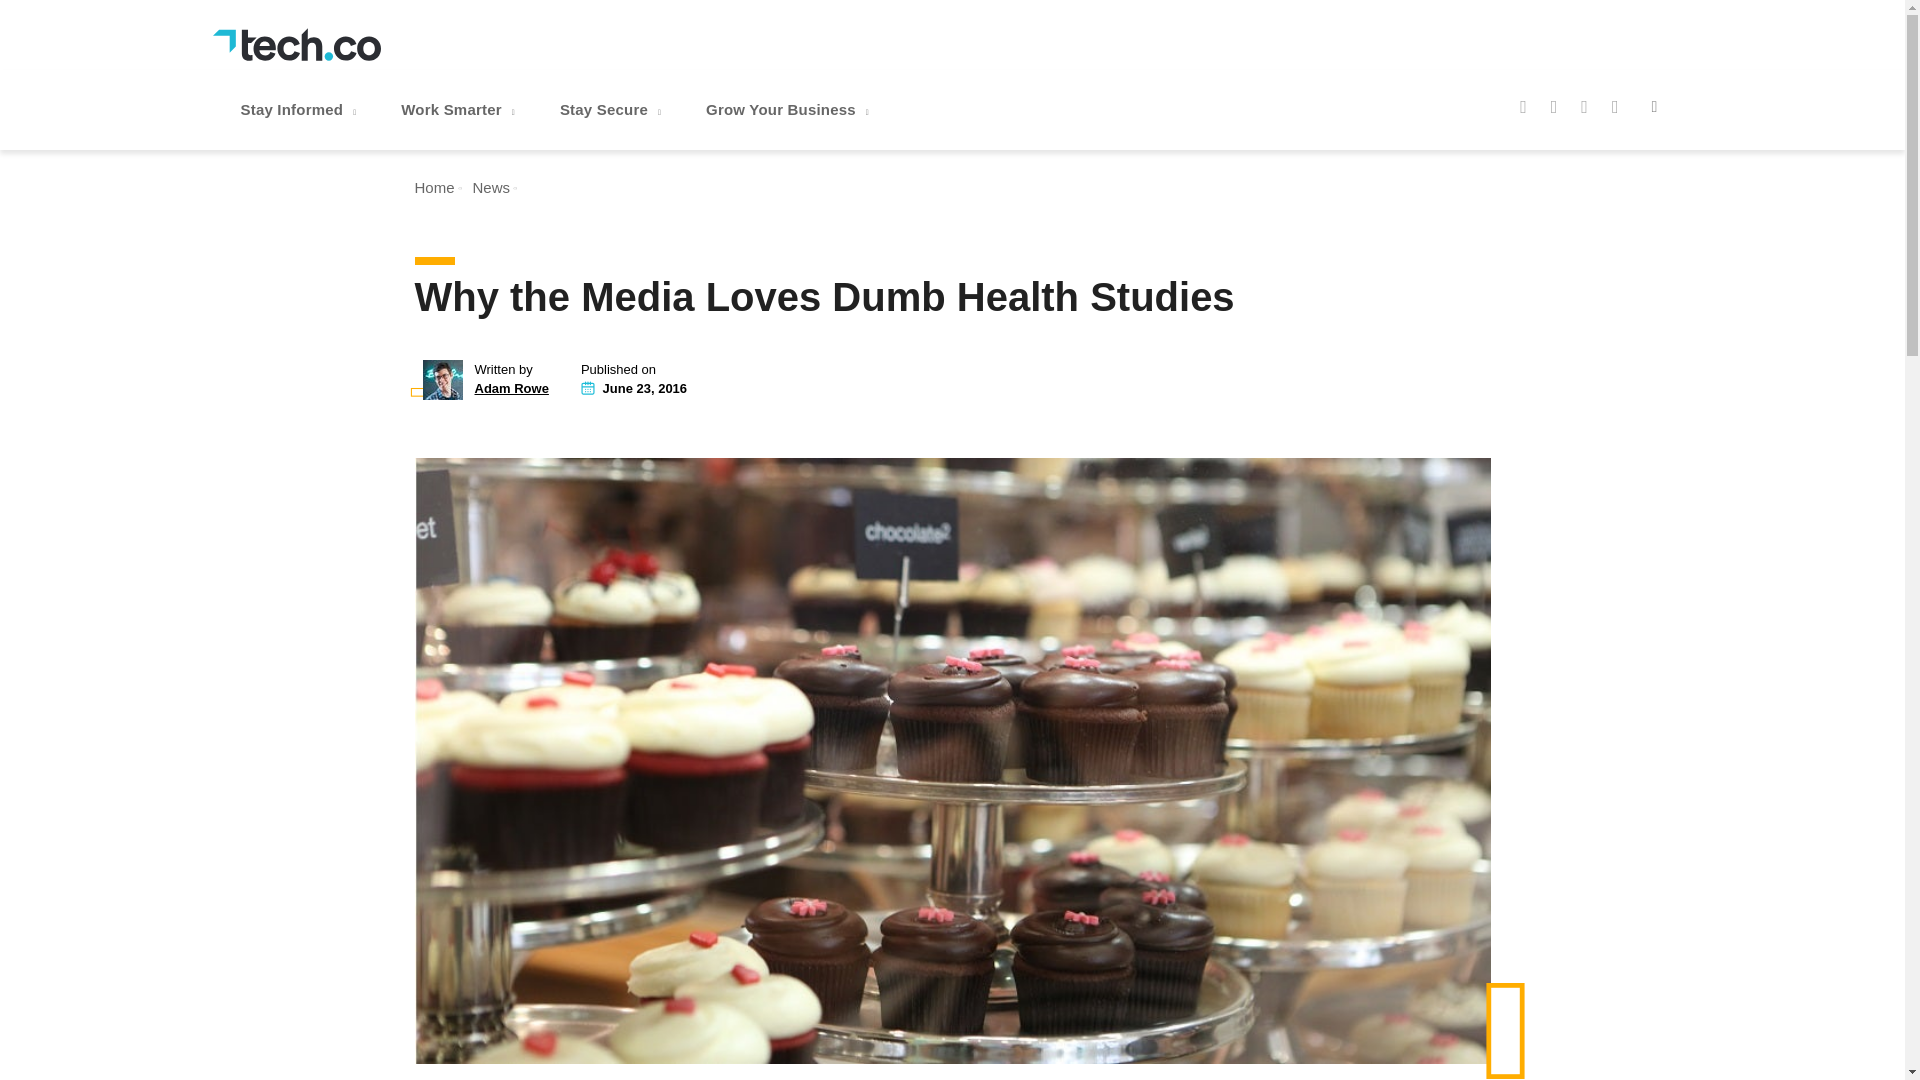 The height and width of the screenshot is (1080, 1920). I want to click on Stay Informed, so click(300, 110).